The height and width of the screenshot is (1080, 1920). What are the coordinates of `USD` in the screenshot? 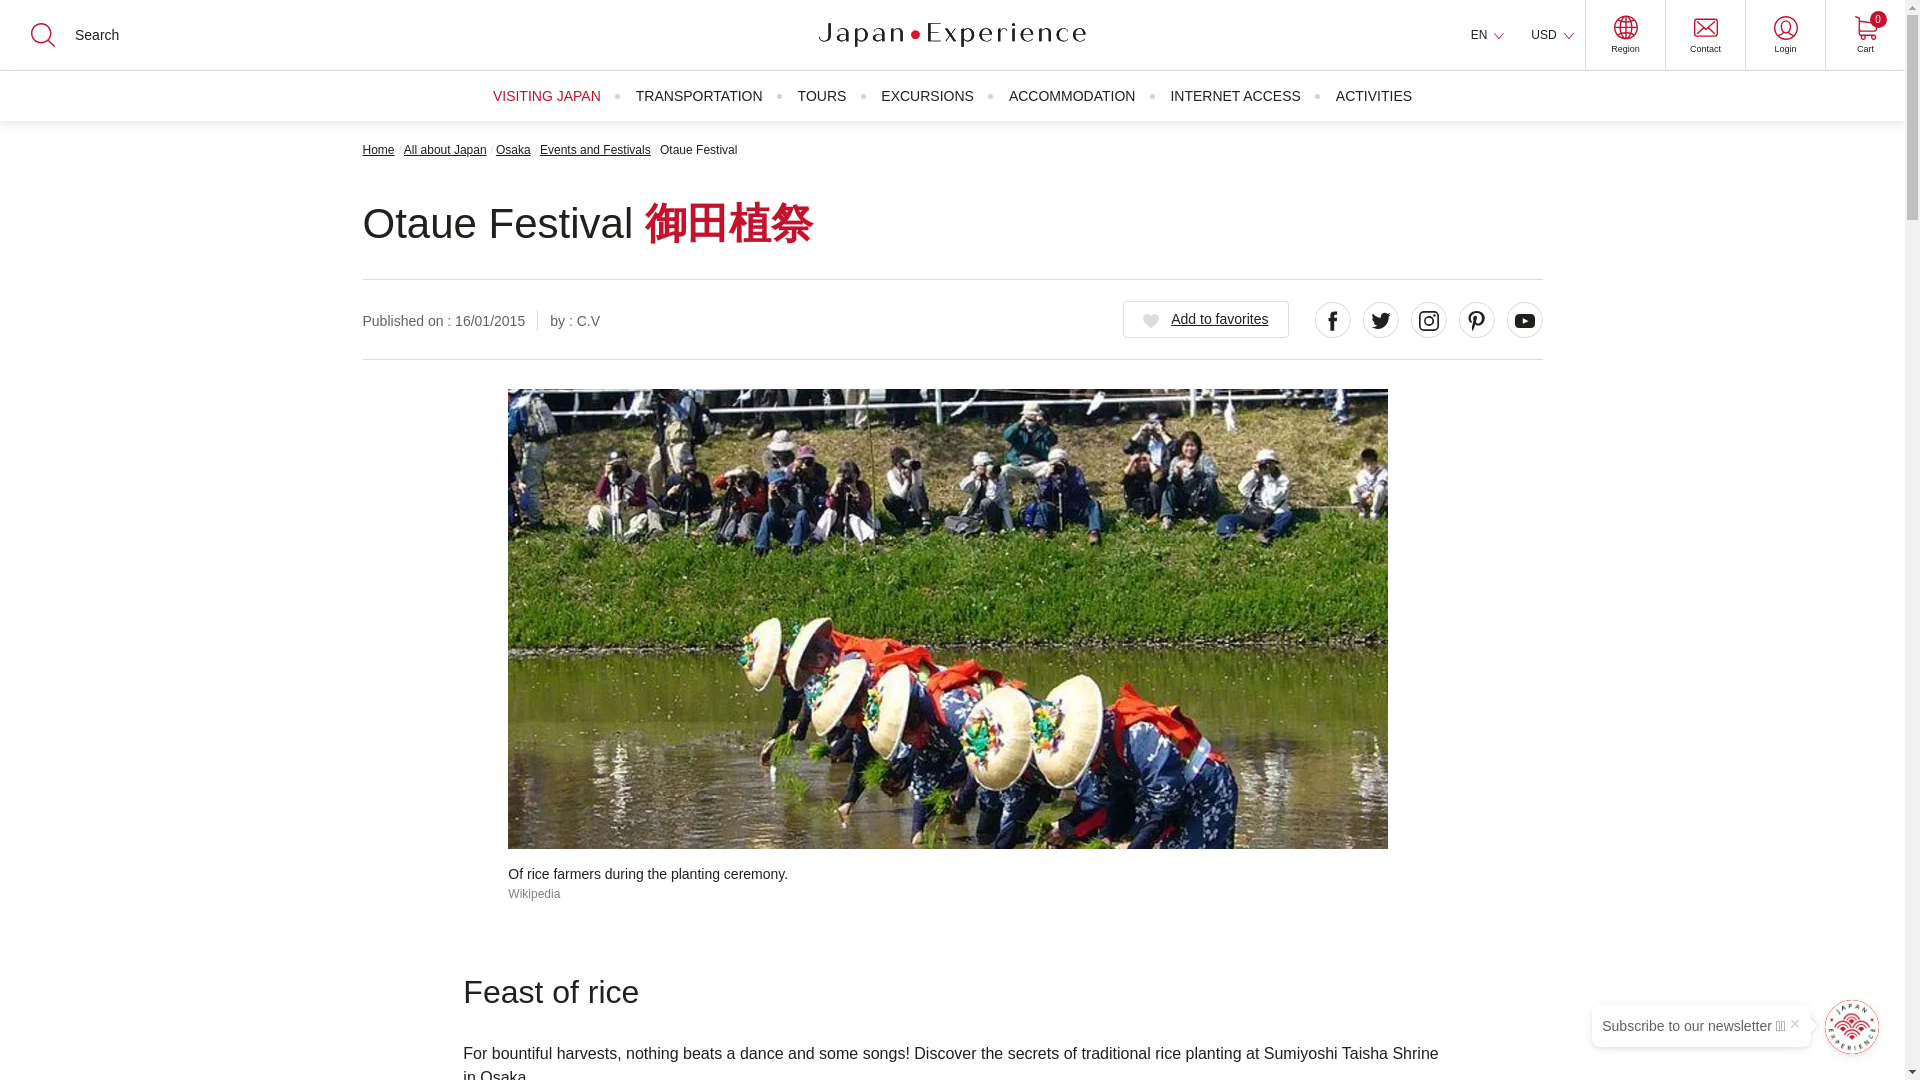 It's located at (1488, 35).